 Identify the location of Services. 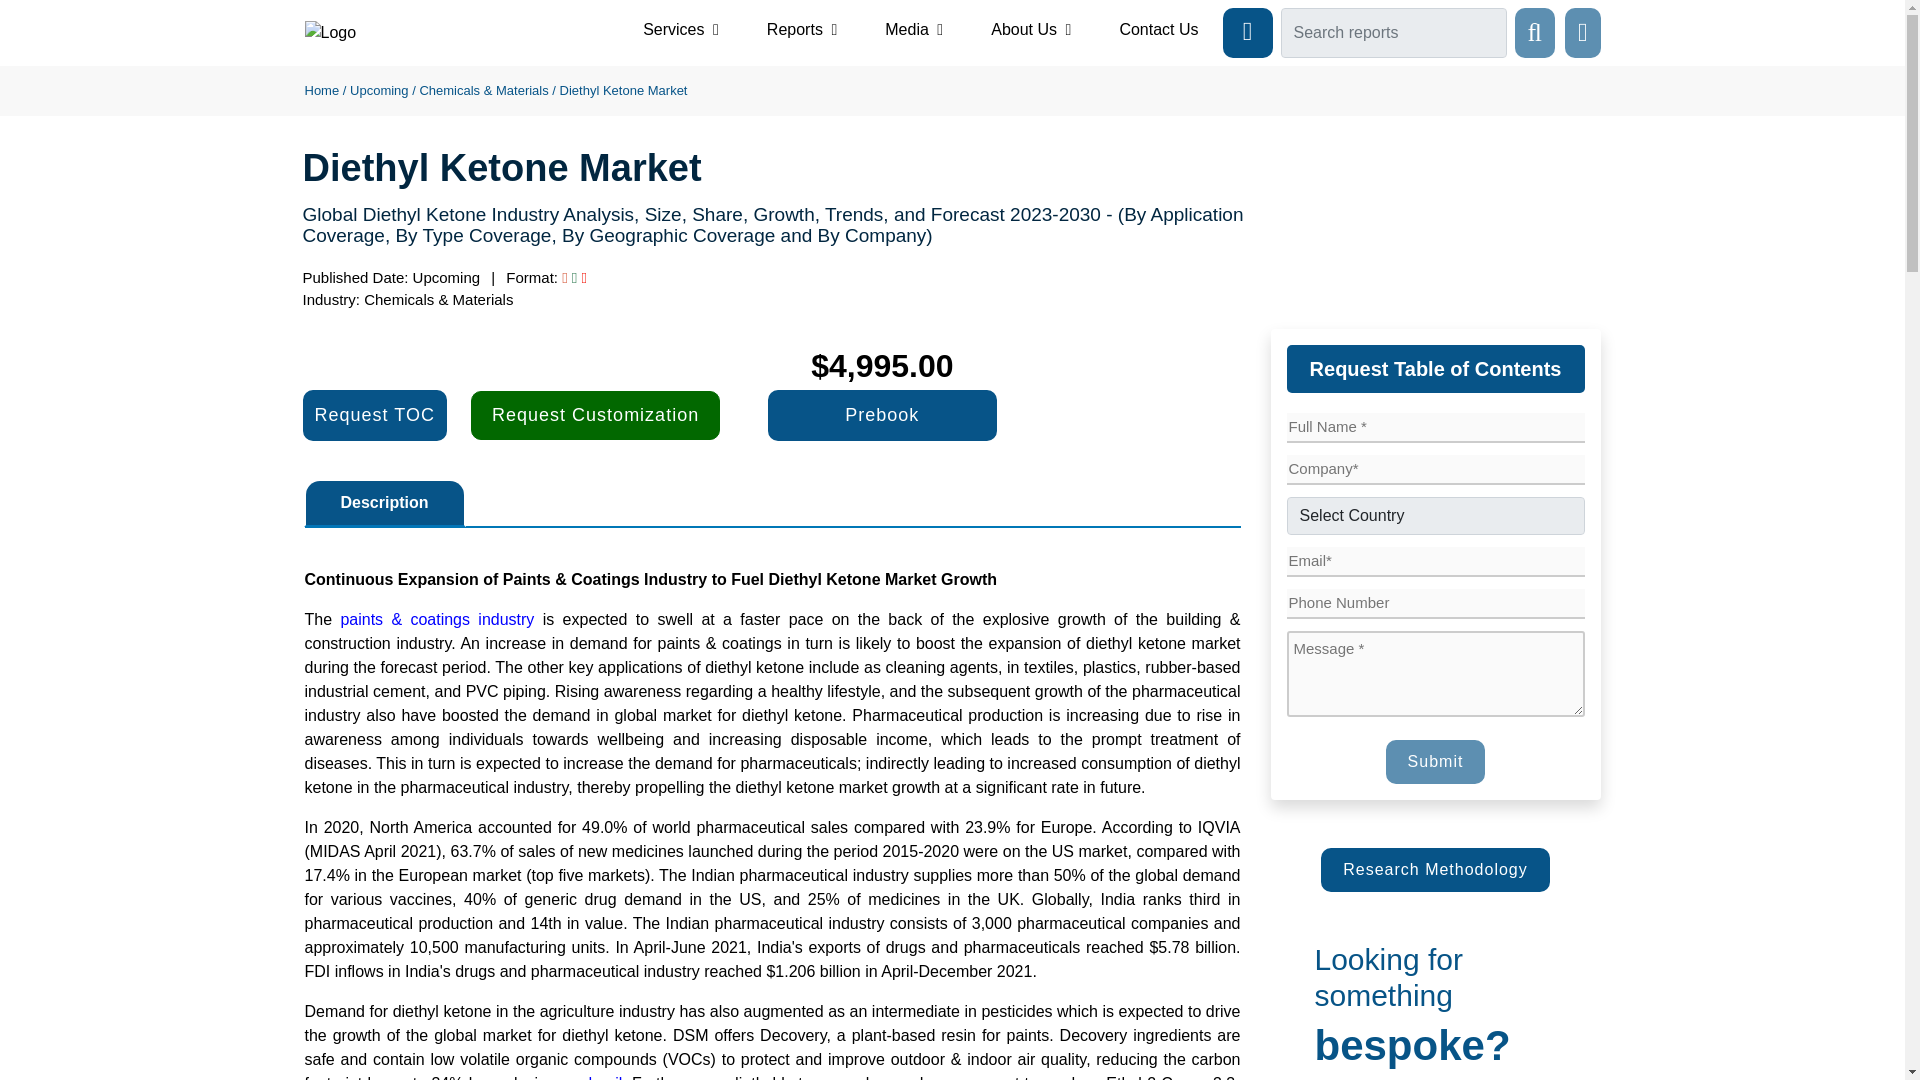
(680, 29).